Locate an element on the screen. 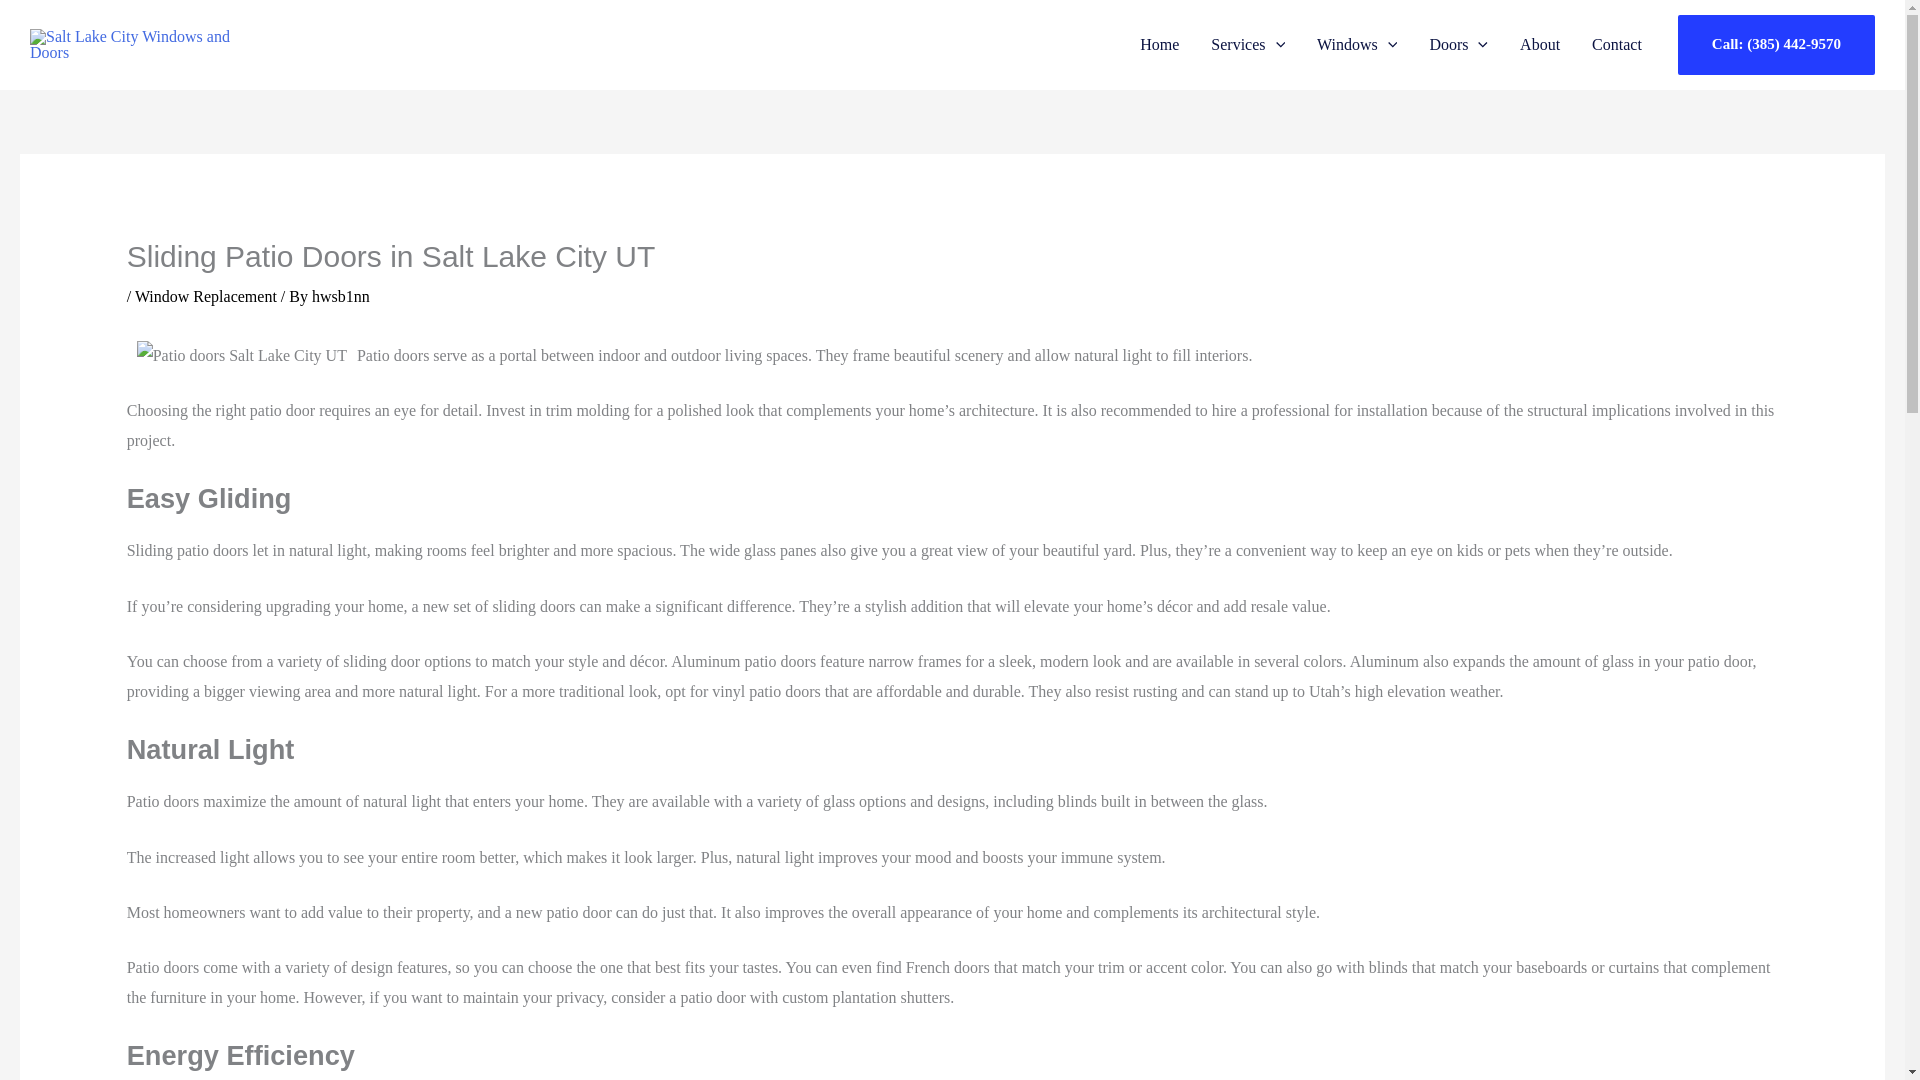 The width and height of the screenshot is (1920, 1080). Services is located at coordinates (1248, 44).